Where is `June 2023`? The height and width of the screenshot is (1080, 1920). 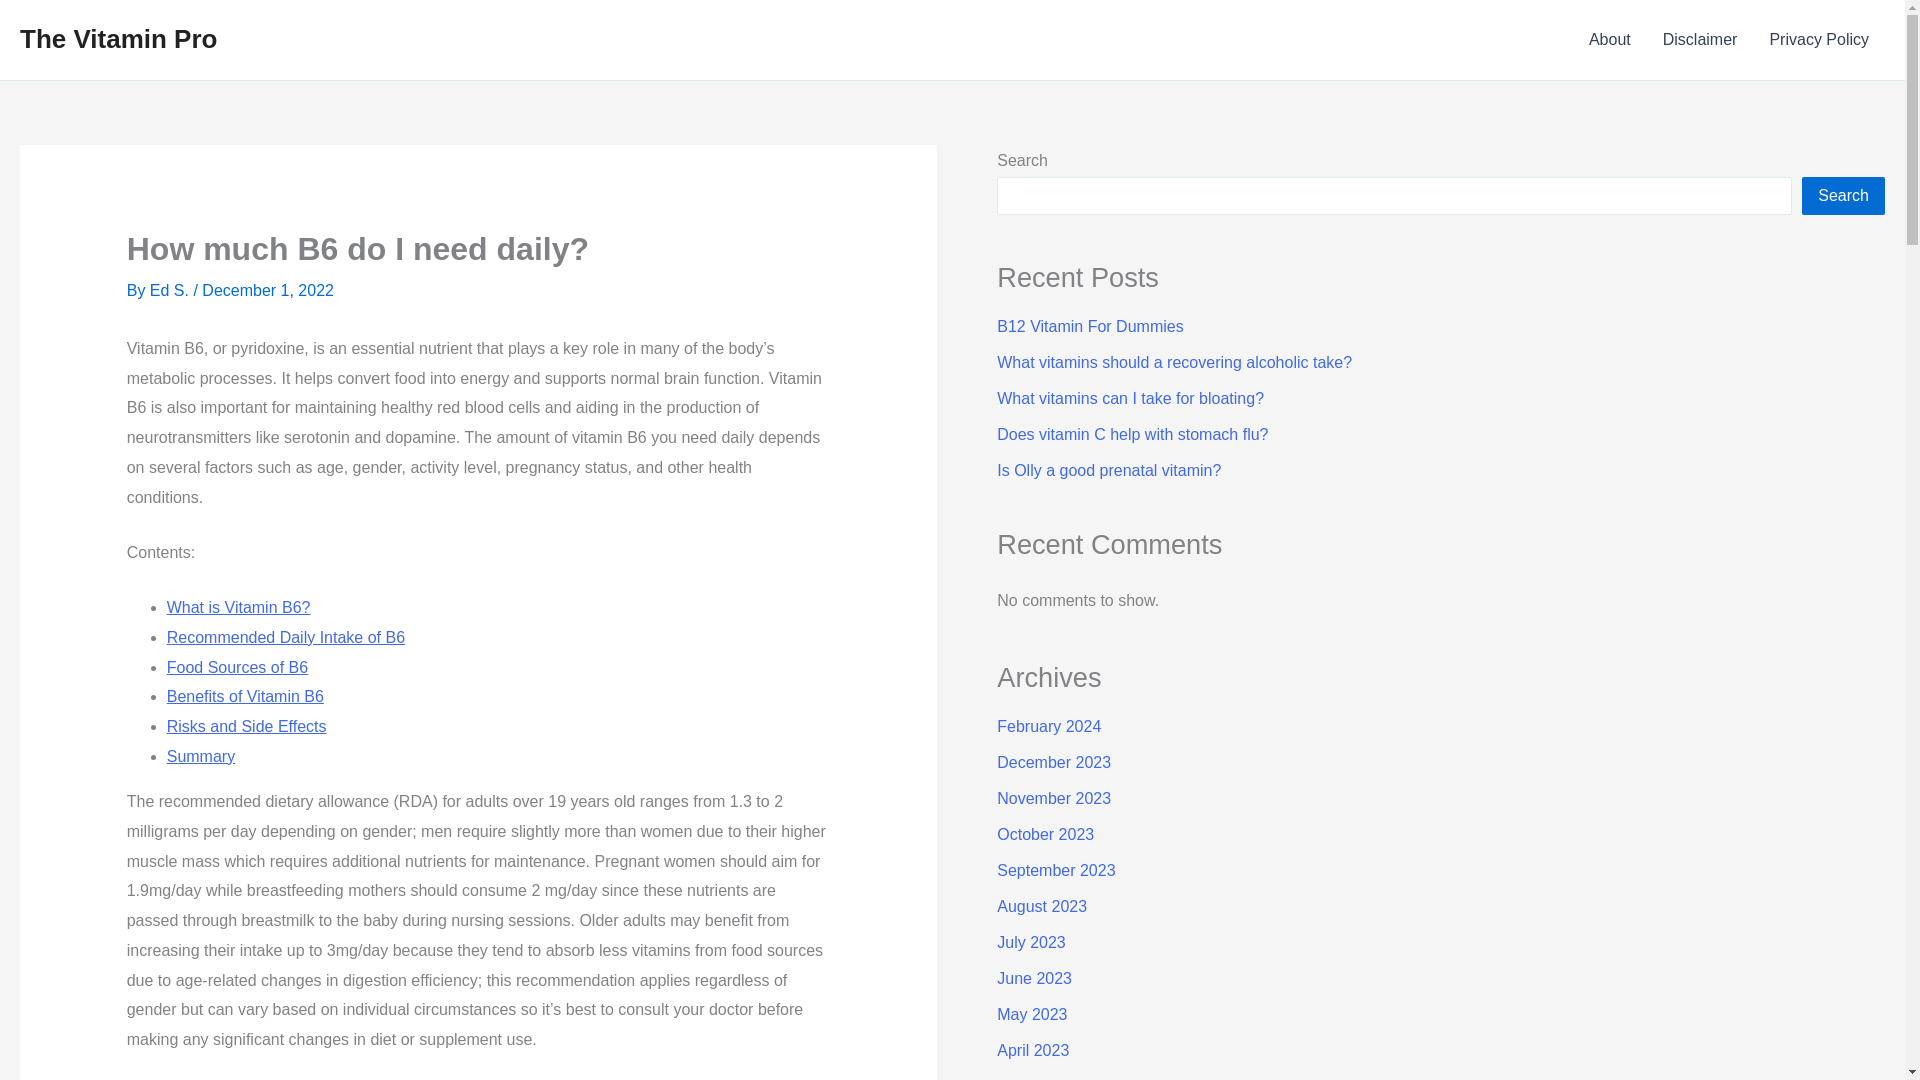 June 2023 is located at coordinates (1034, 978).